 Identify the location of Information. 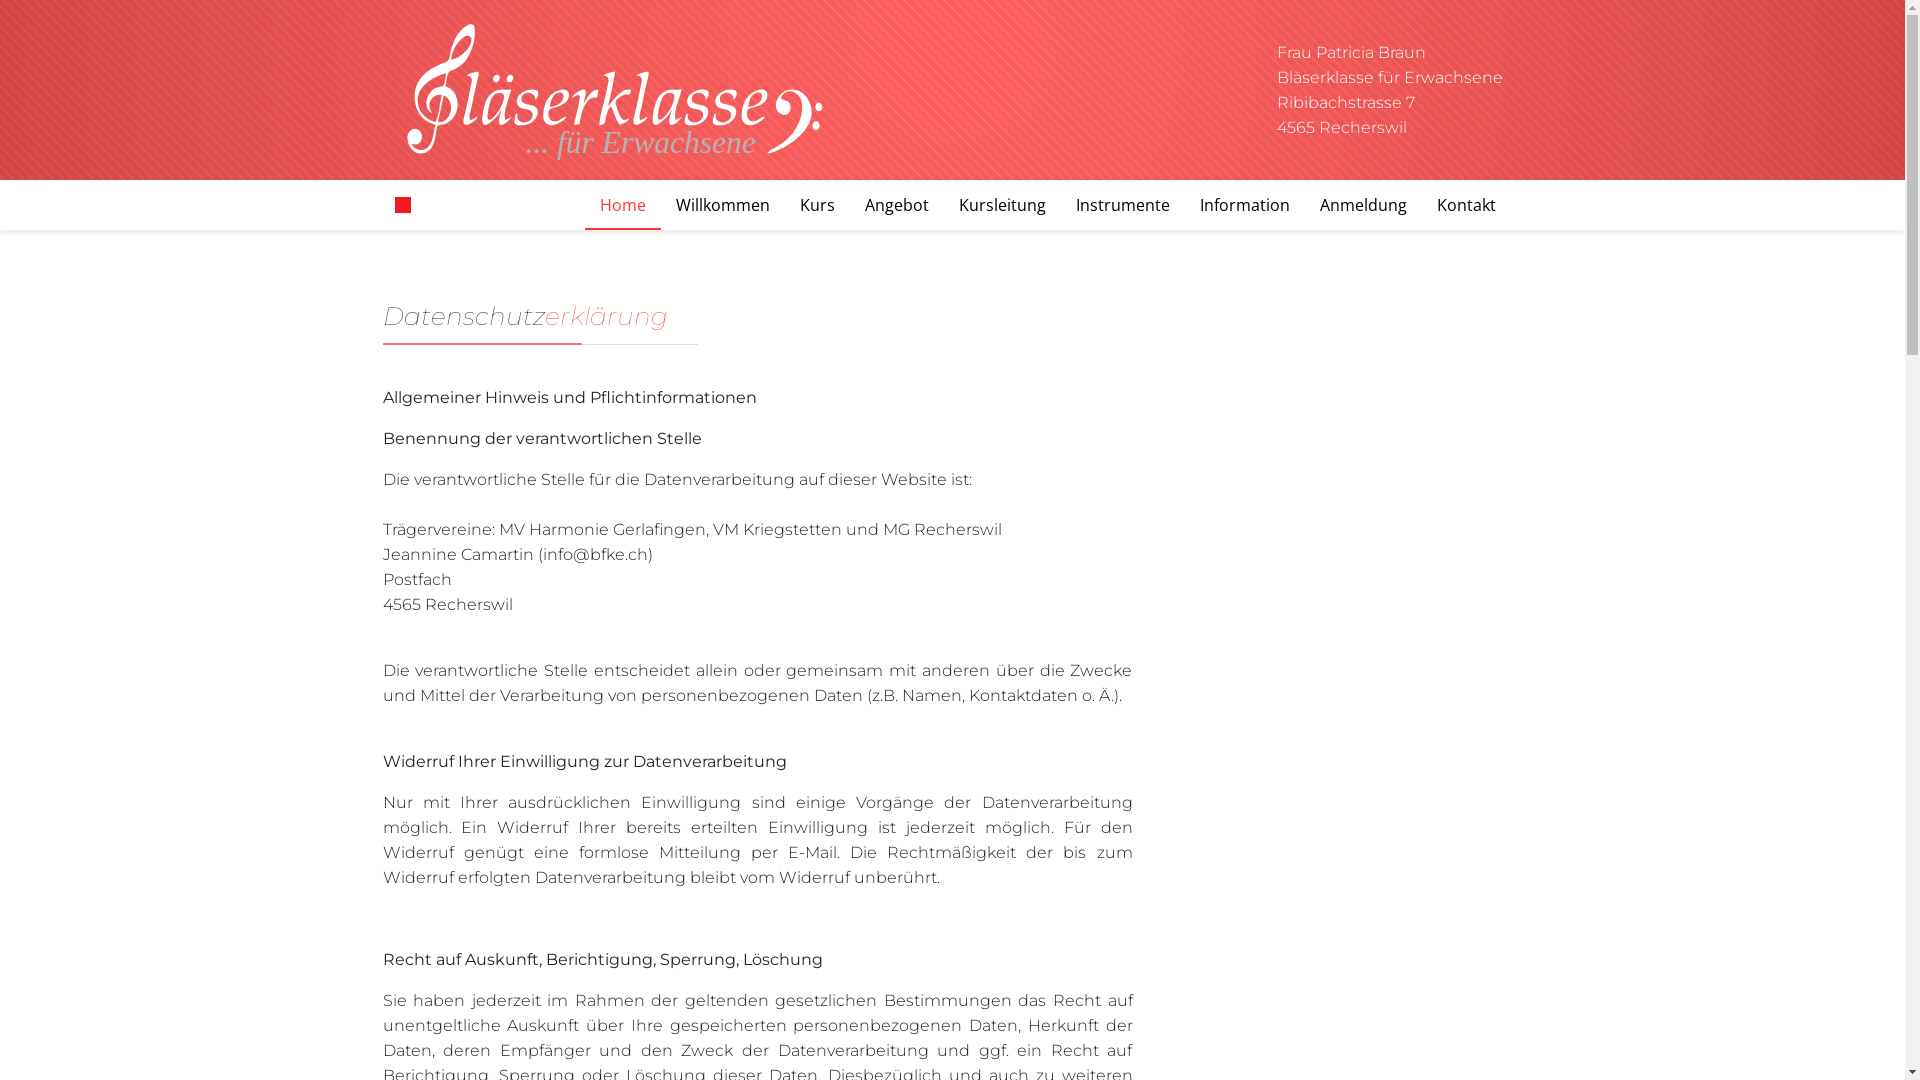
(1244, 205).